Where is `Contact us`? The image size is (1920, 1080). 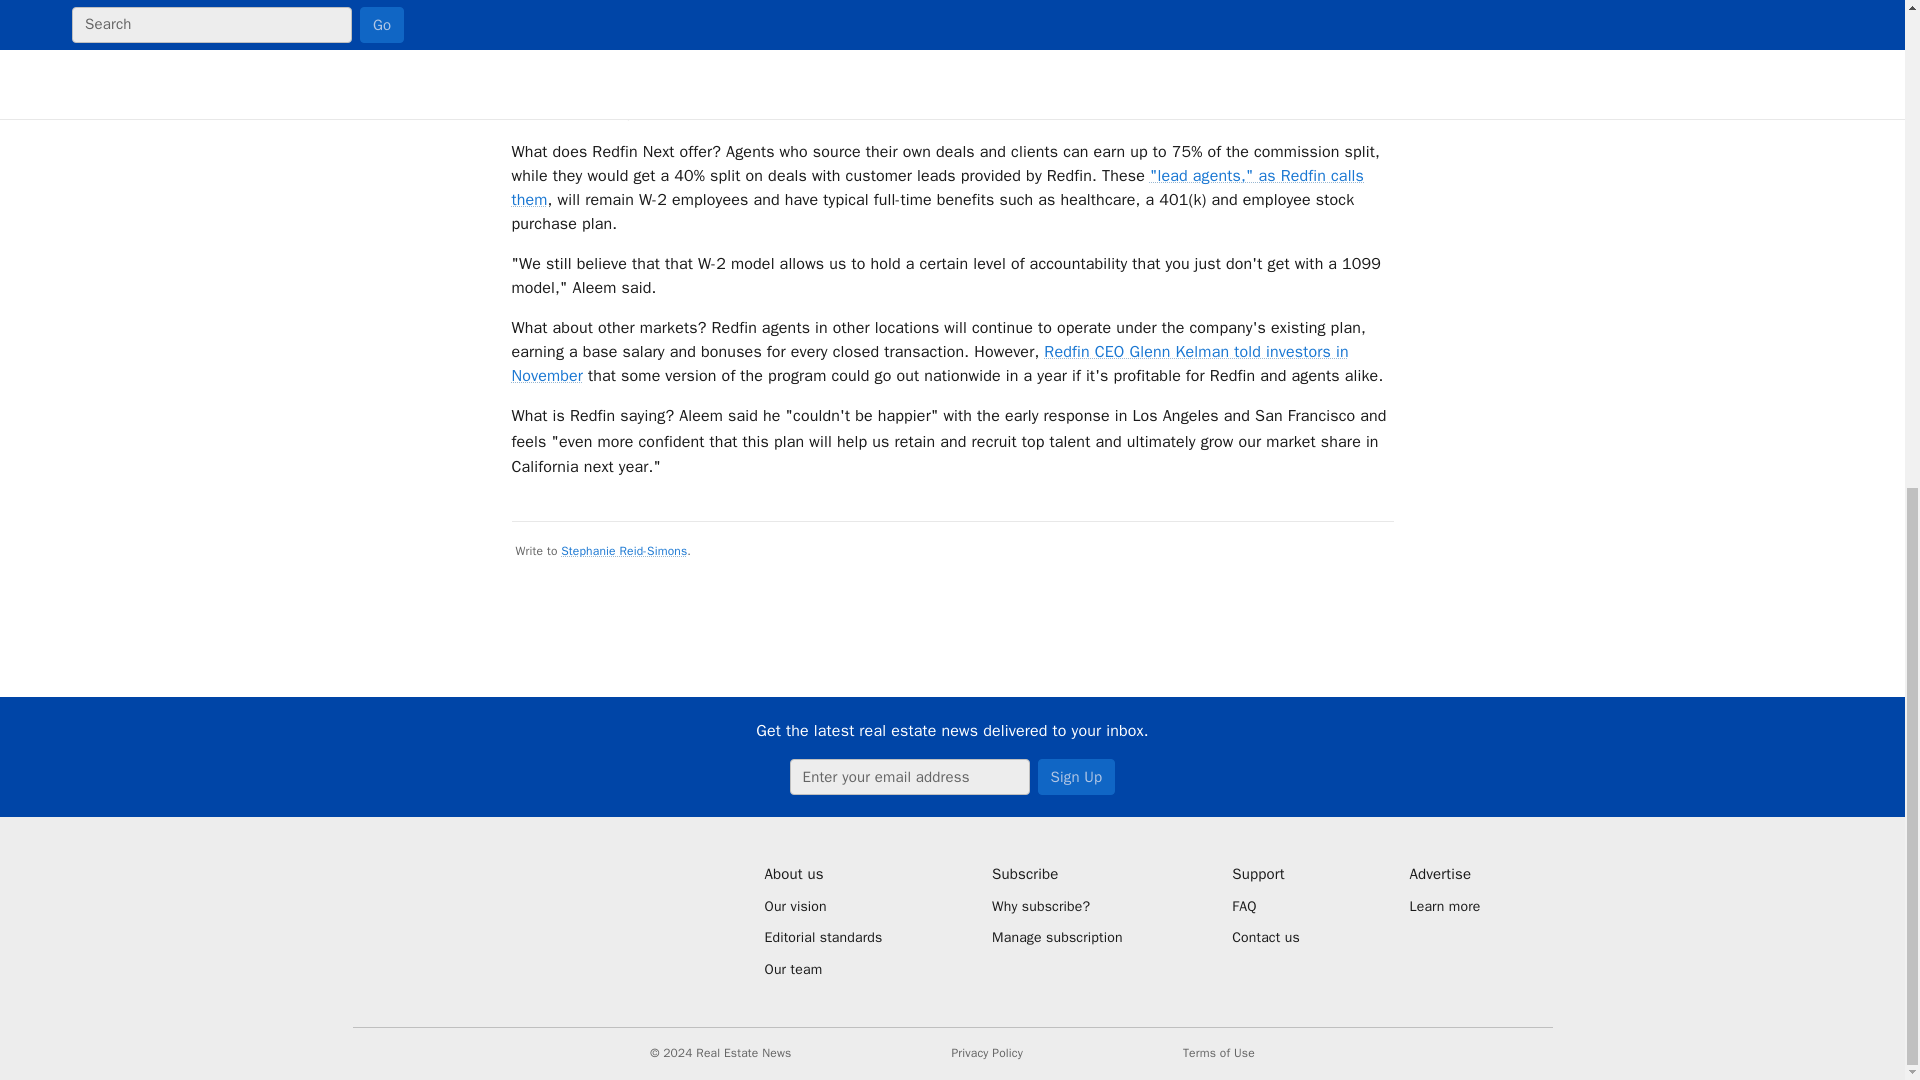 Contact us is located at coordinates (1266, 938).